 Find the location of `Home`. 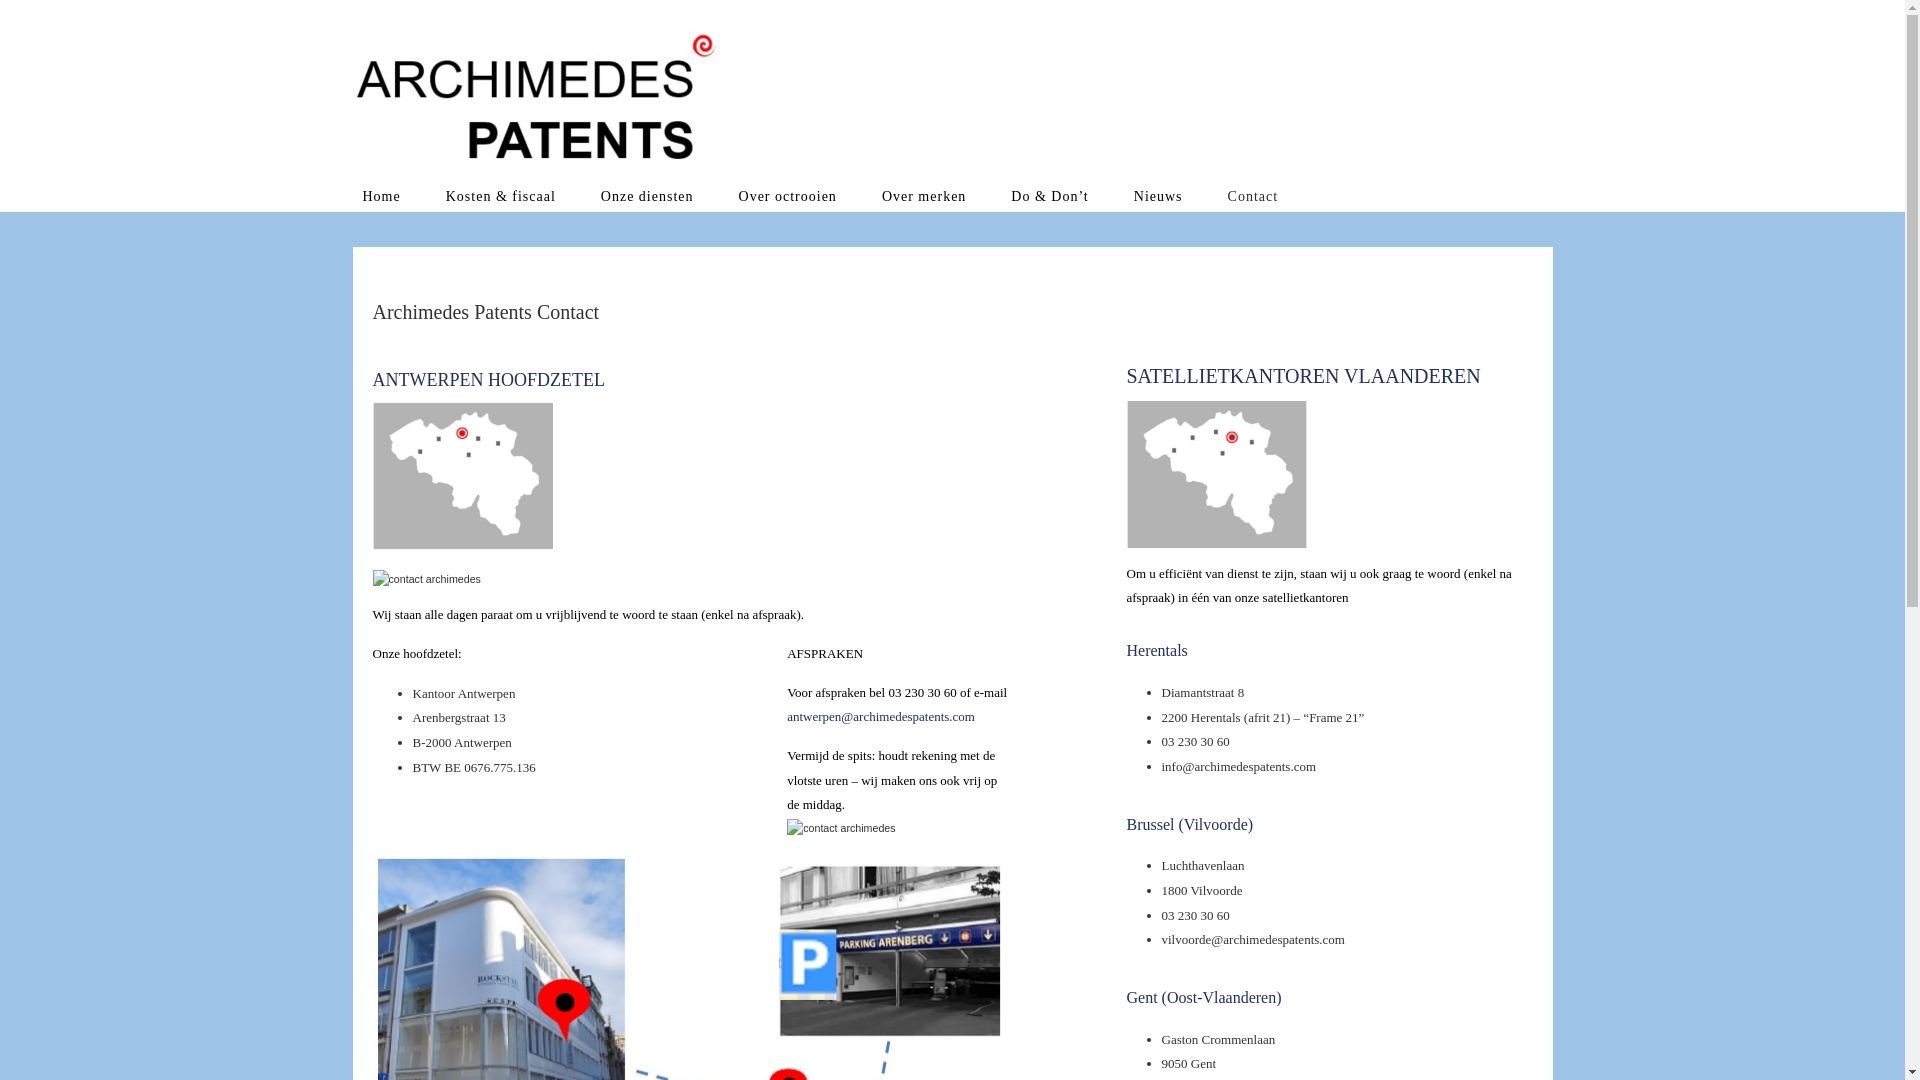

Home is located at coordinates (381, 197).